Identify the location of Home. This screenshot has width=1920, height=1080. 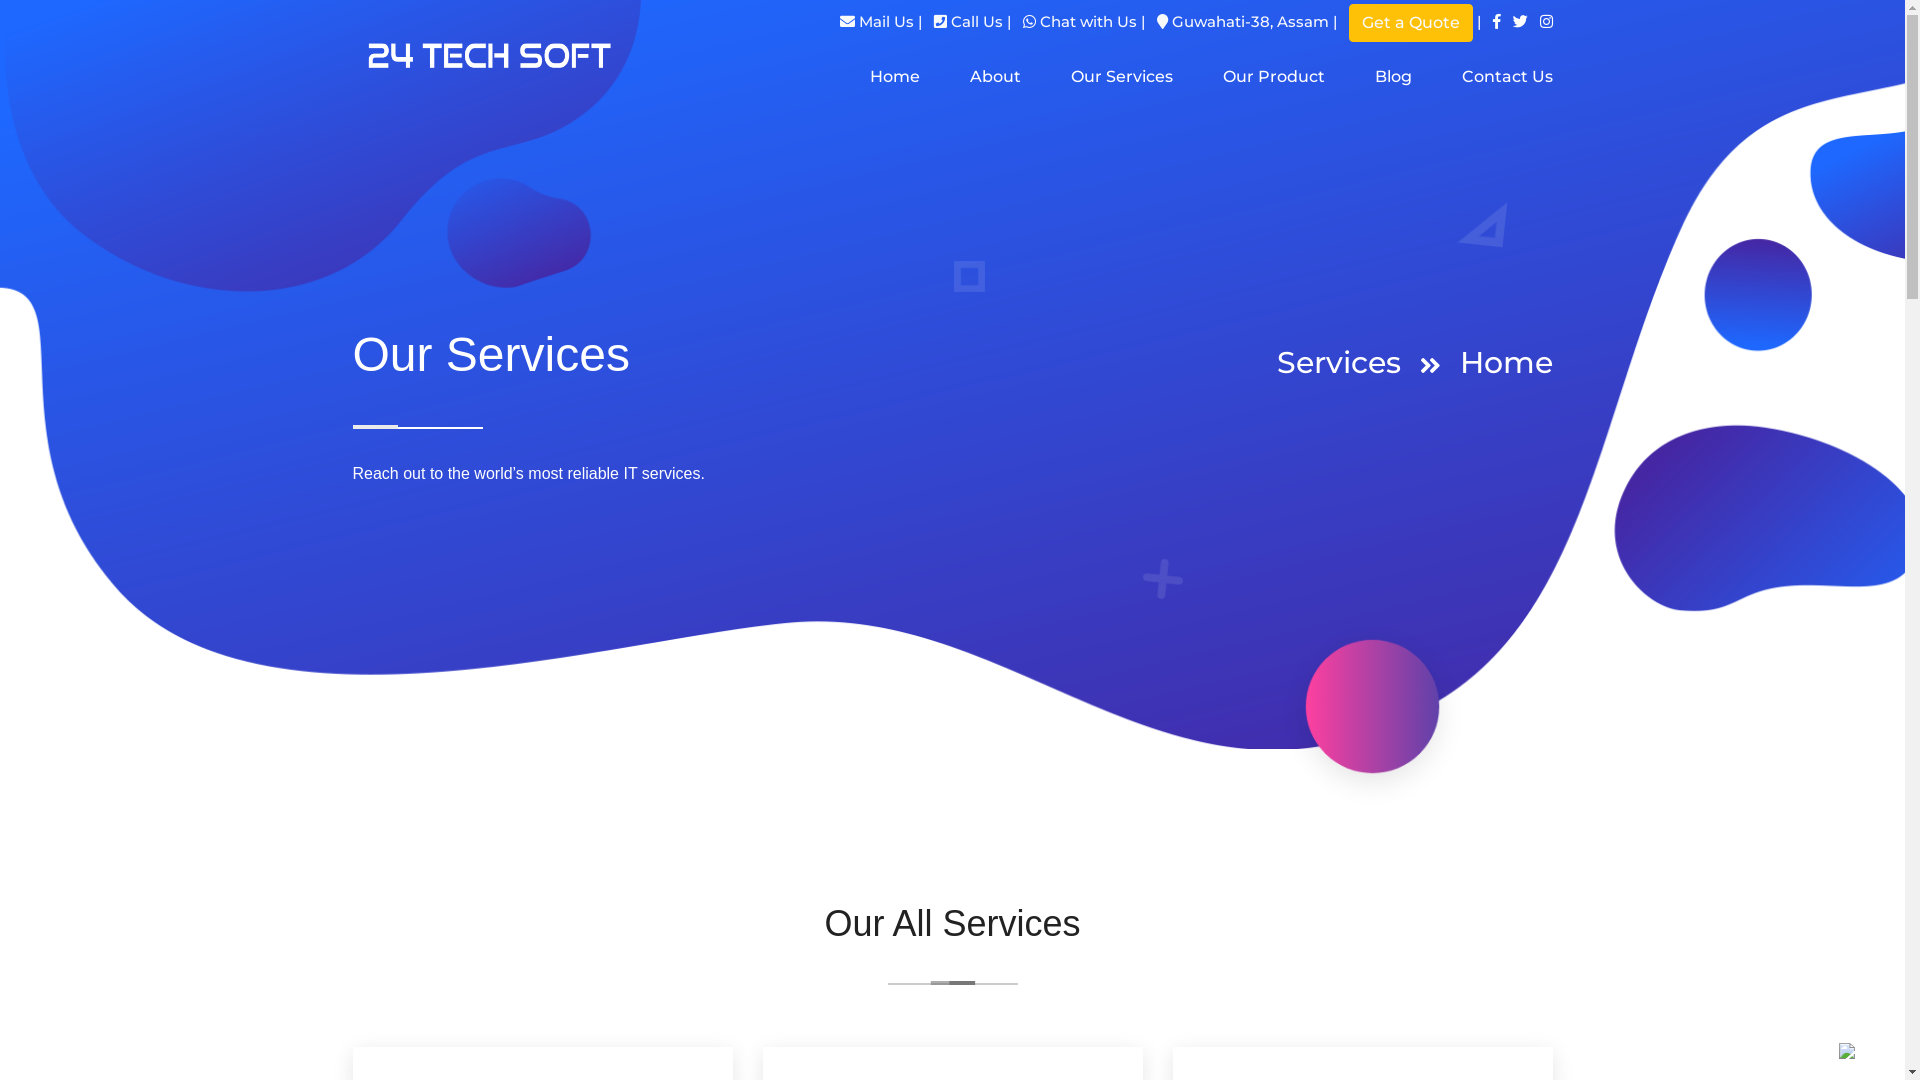
(1506, 362).